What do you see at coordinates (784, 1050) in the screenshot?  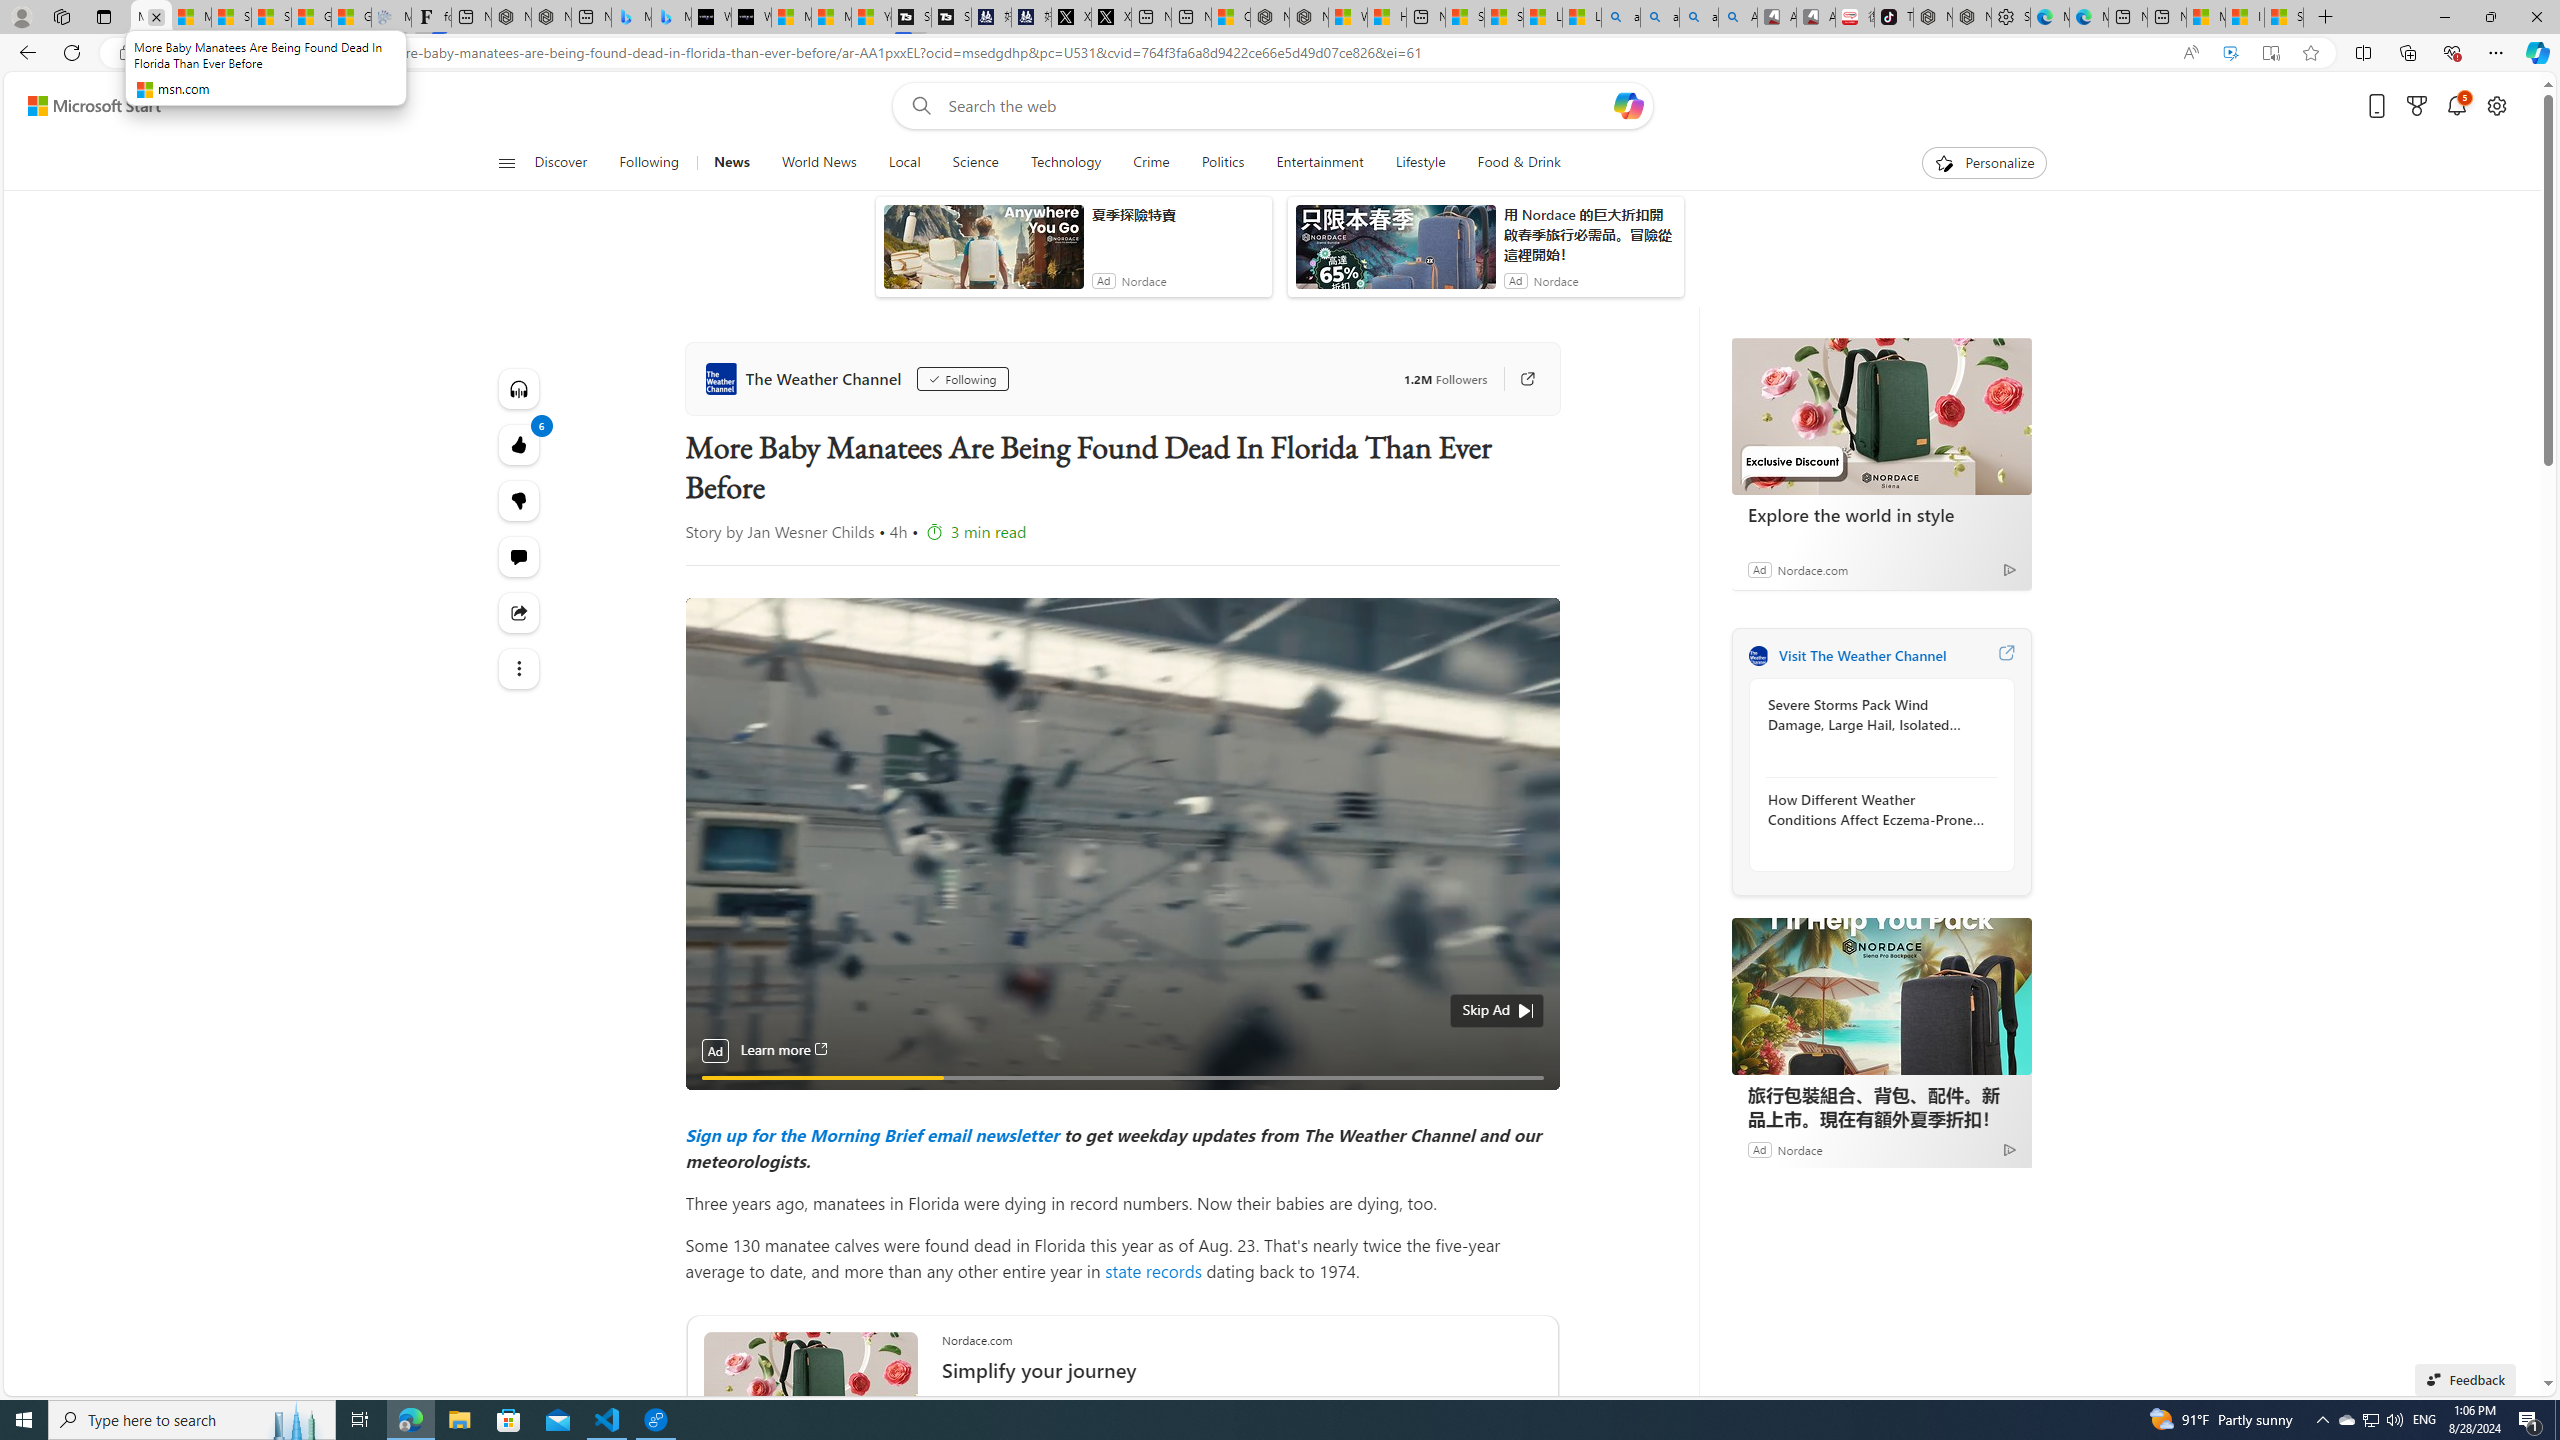 I see `Learn more` at bounding box center [784, 1050].